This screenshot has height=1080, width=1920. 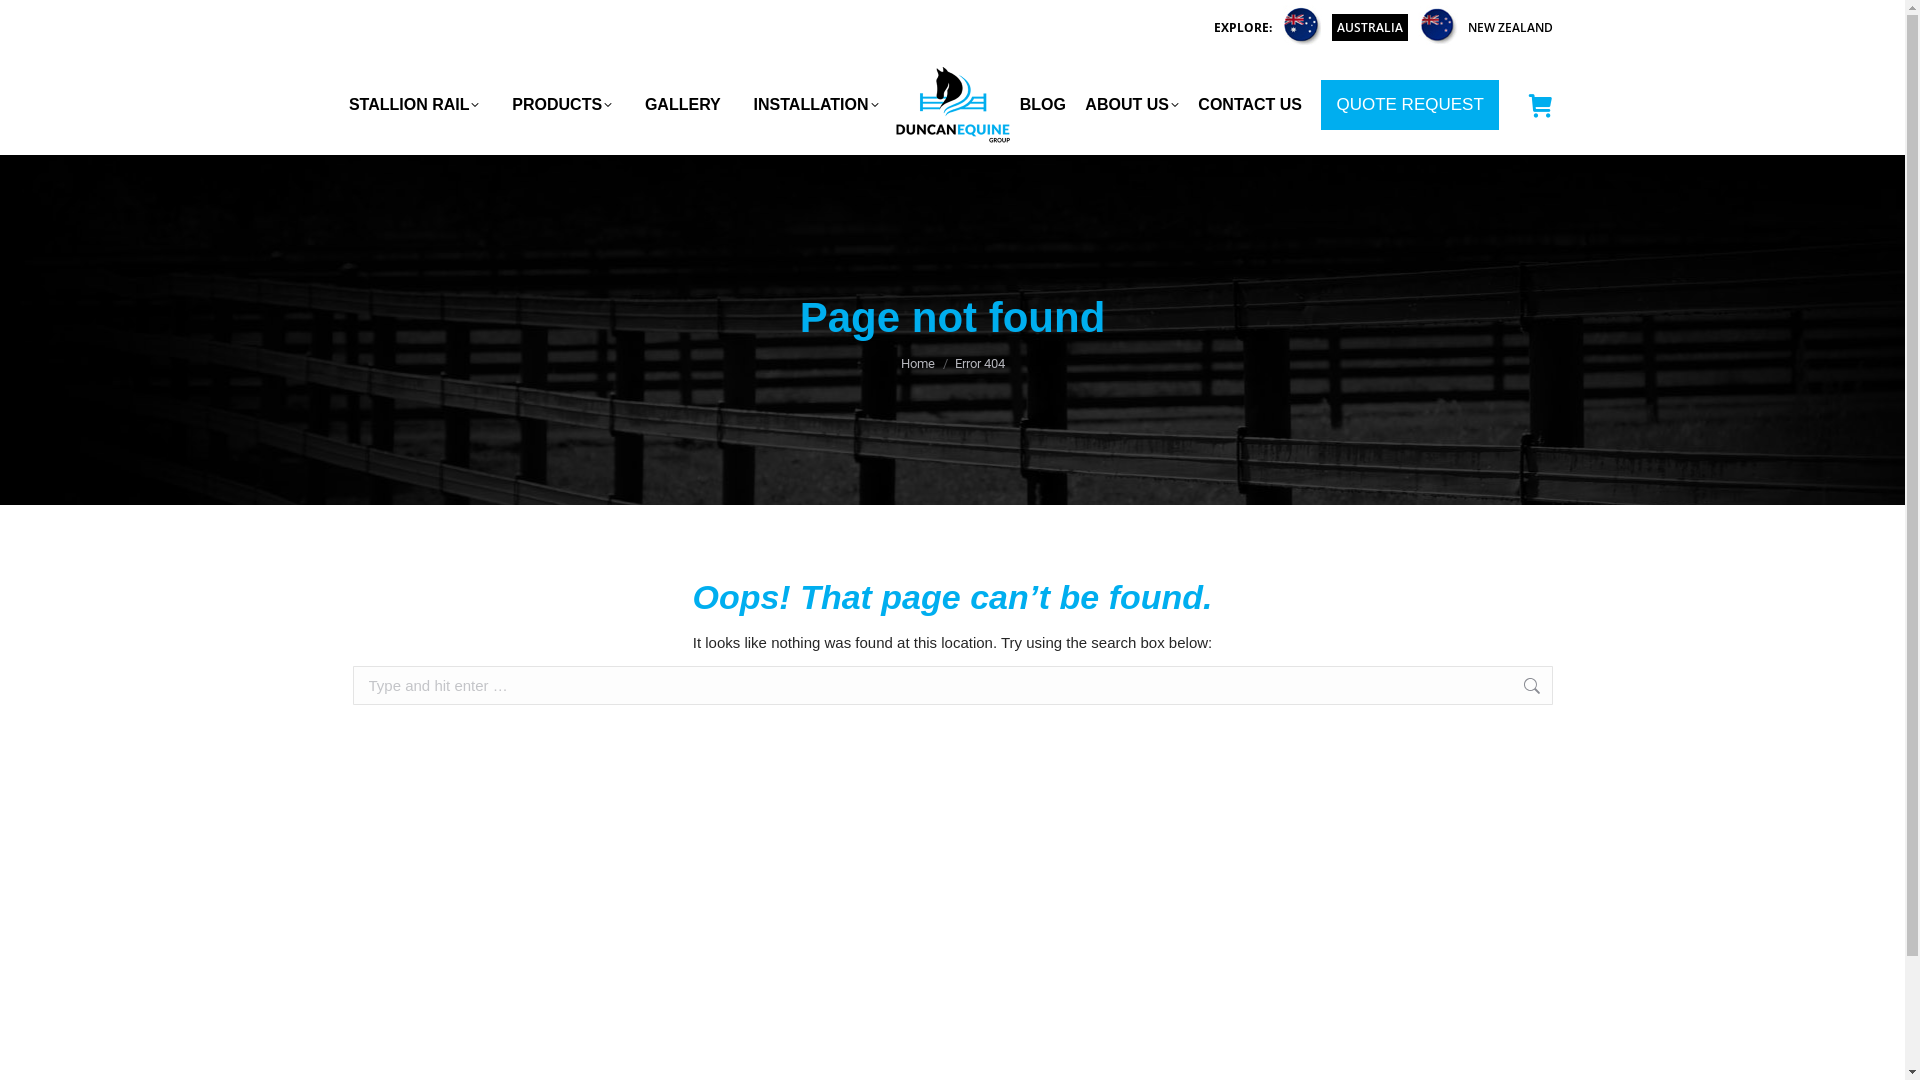 What do you see at coordinates (1410, 105) in the screenshot?
I see `QUOTE REQUEST` at bounding box center [1410, 105].